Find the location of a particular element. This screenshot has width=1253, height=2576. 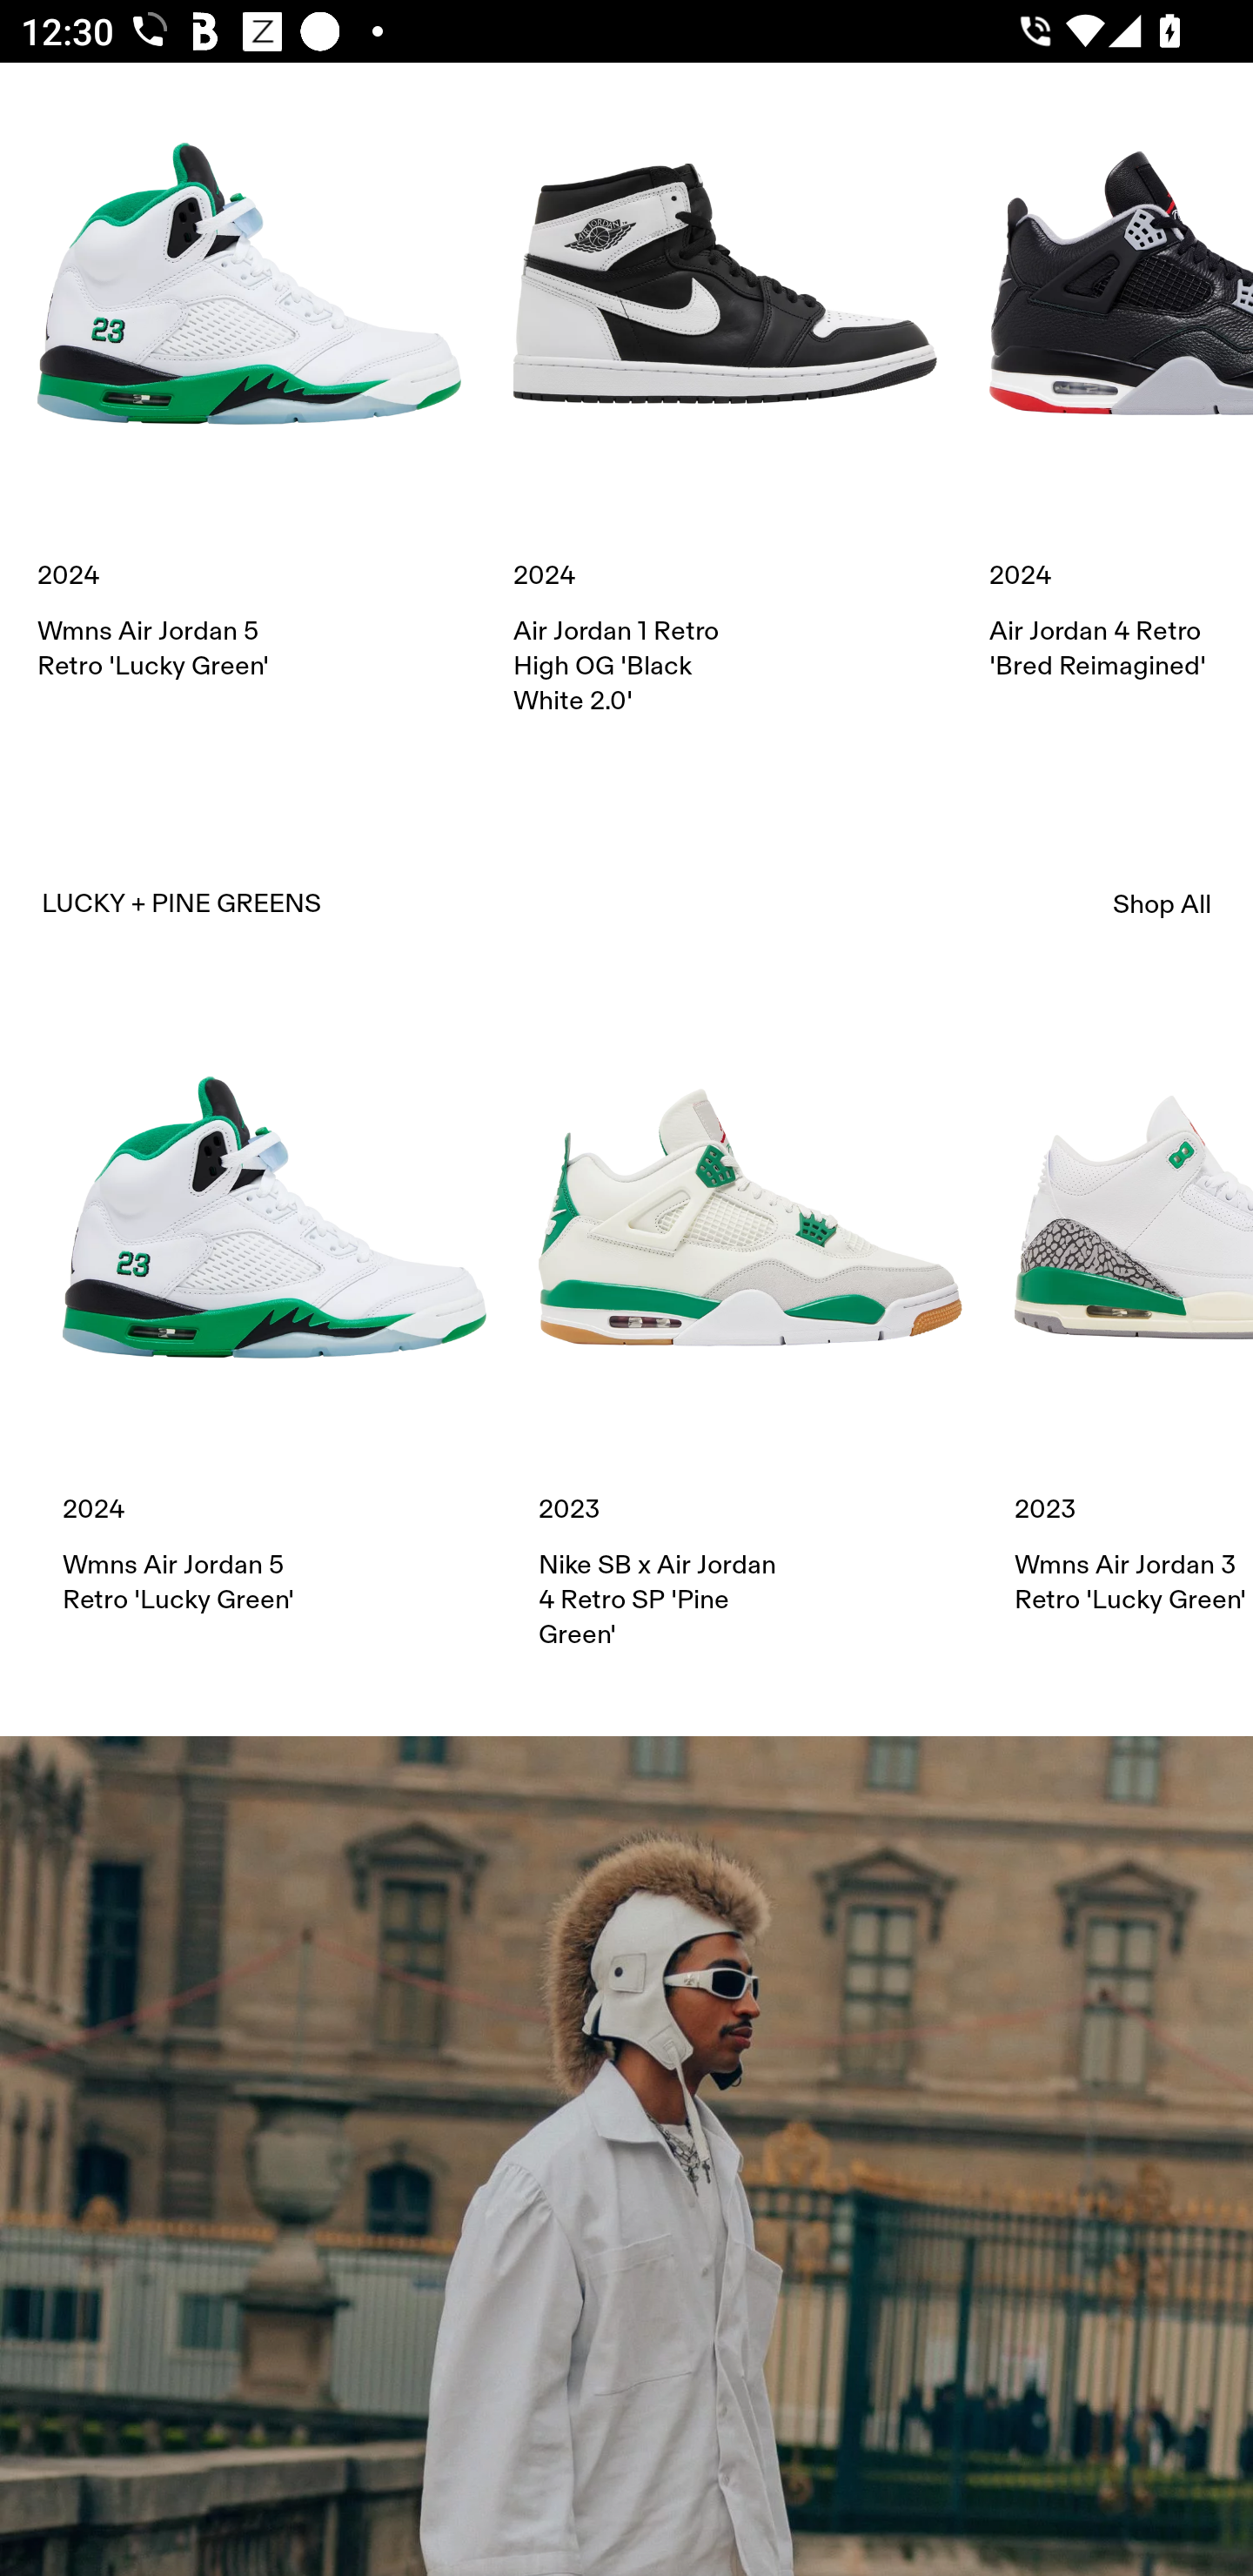

2023 Wmns Air Jordan 3 Retro 'Lucky Green' is located at coordinates (1134, 1311).